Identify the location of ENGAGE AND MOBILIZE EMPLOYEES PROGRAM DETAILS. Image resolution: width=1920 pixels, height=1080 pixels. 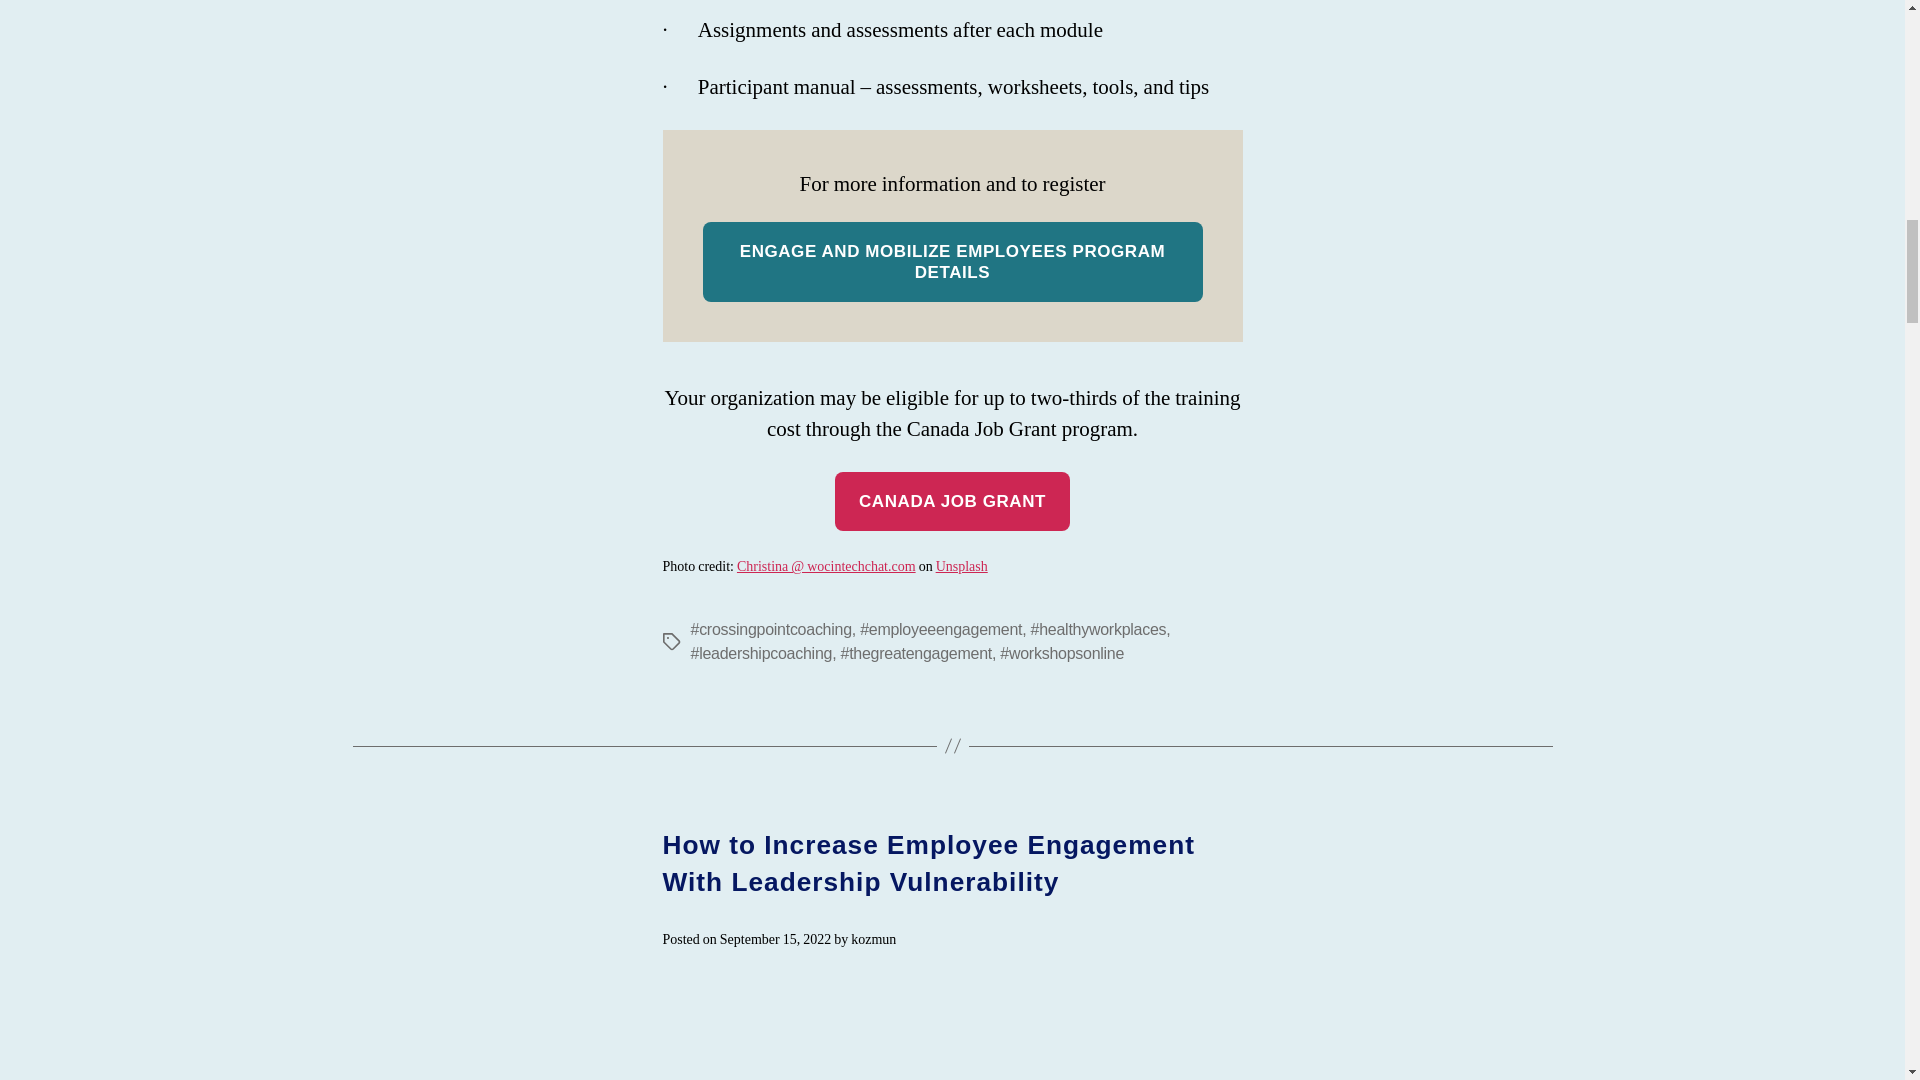
(952, 262).